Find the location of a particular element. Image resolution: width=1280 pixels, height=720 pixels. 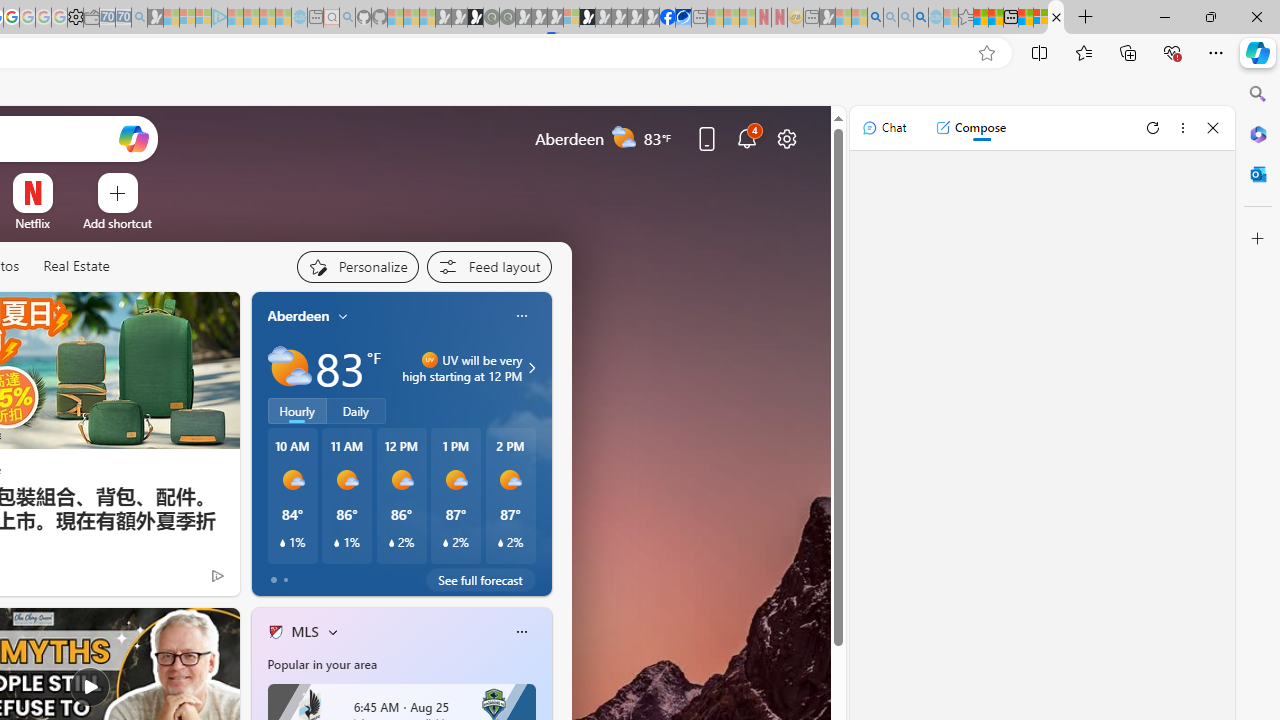

Class: weather-arrow-glyph is located at coordinates (532, 368).